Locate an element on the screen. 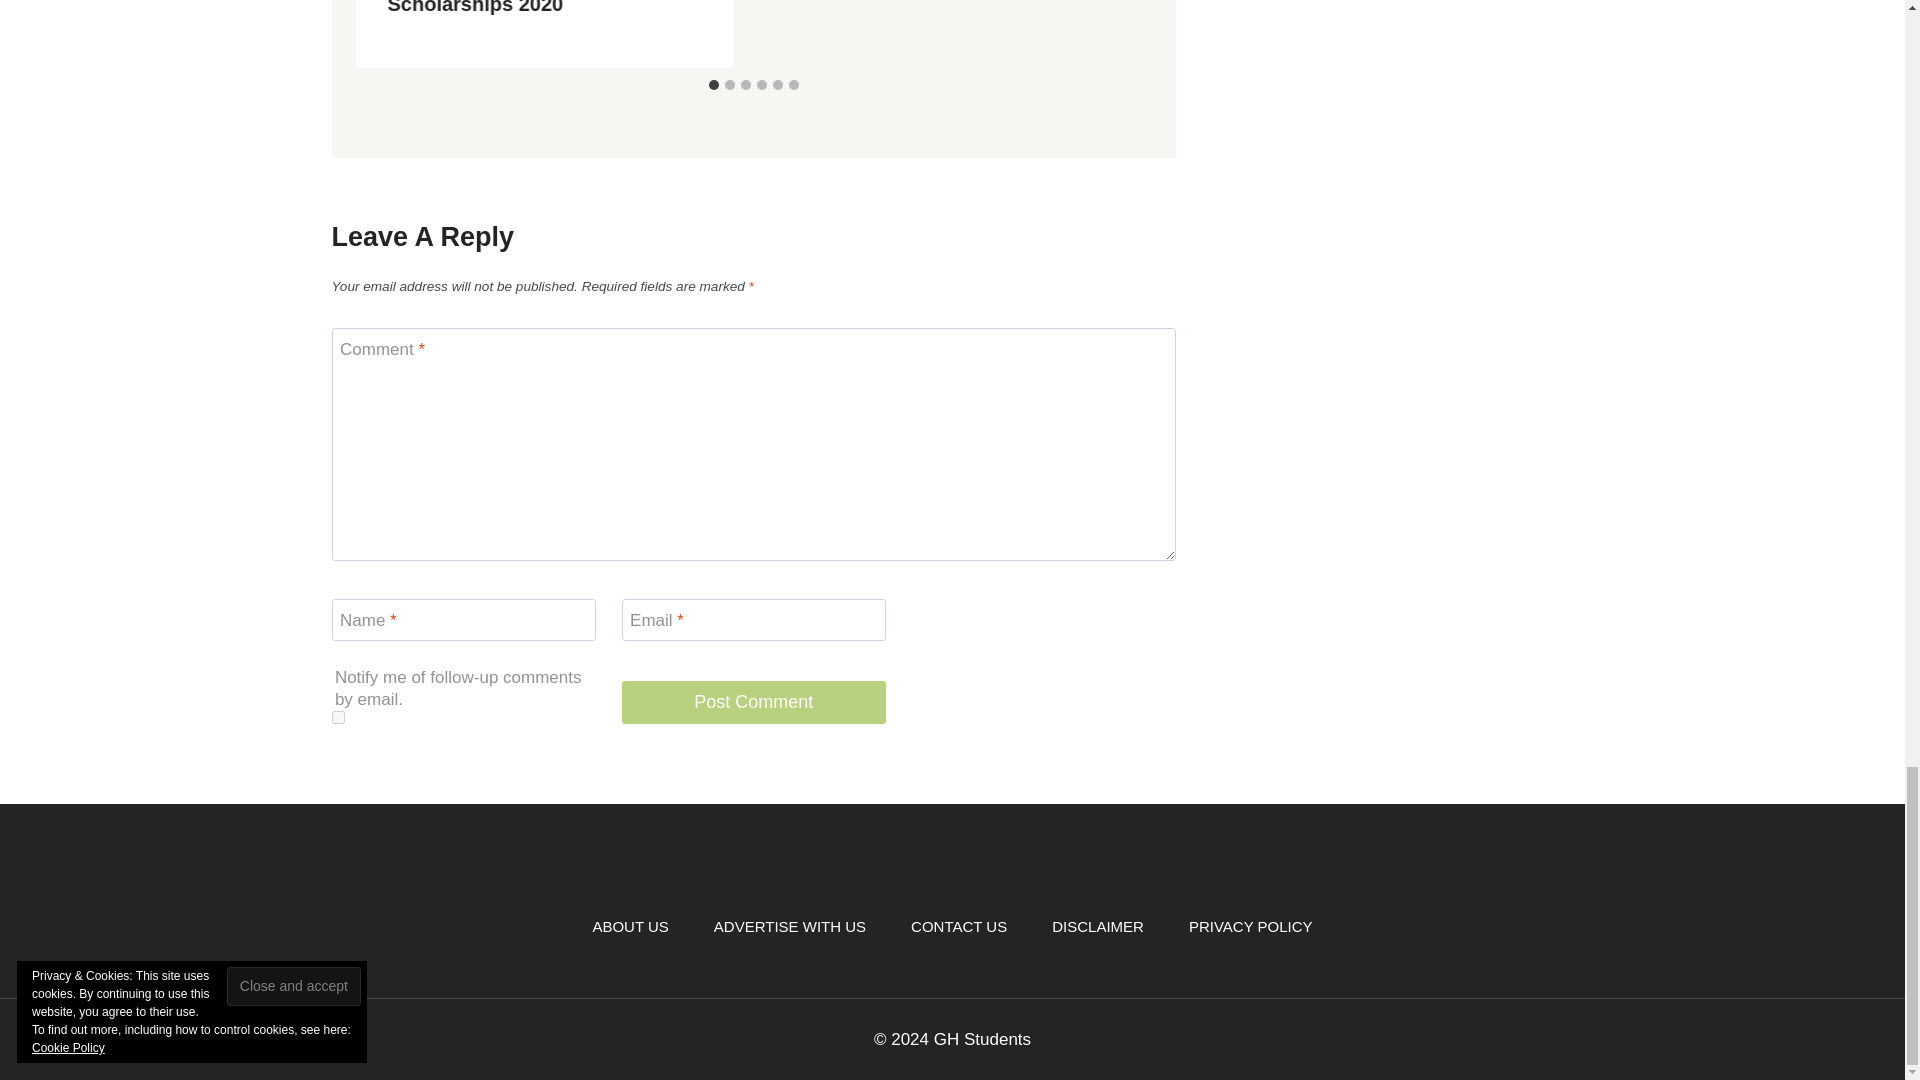 Image resolution: width=1920 pixels, height=1080 pixels. subscribe is located at coordinates (338, 716).